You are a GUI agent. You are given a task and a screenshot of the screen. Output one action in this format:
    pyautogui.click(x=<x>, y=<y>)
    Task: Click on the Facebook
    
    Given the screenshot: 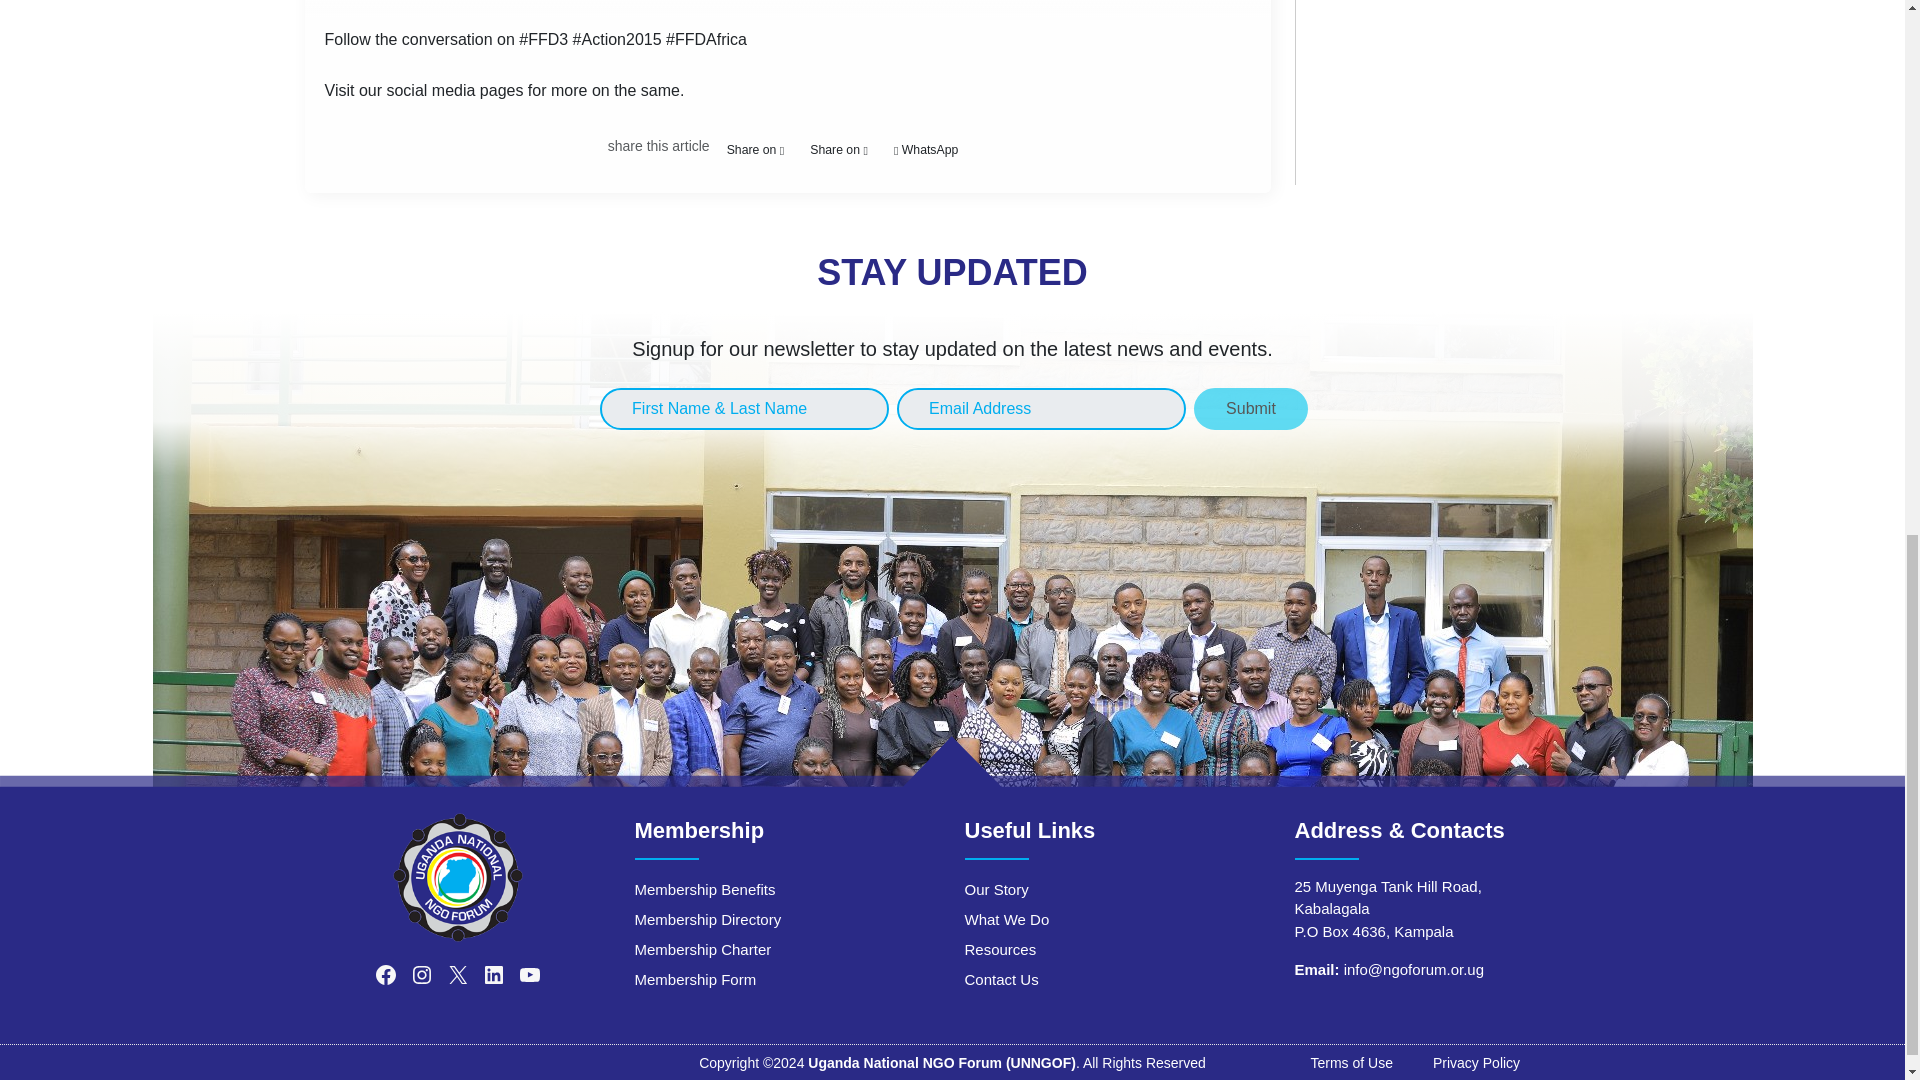 What is the action you would take?
    pyautogui.click(x=756, y=149)
    